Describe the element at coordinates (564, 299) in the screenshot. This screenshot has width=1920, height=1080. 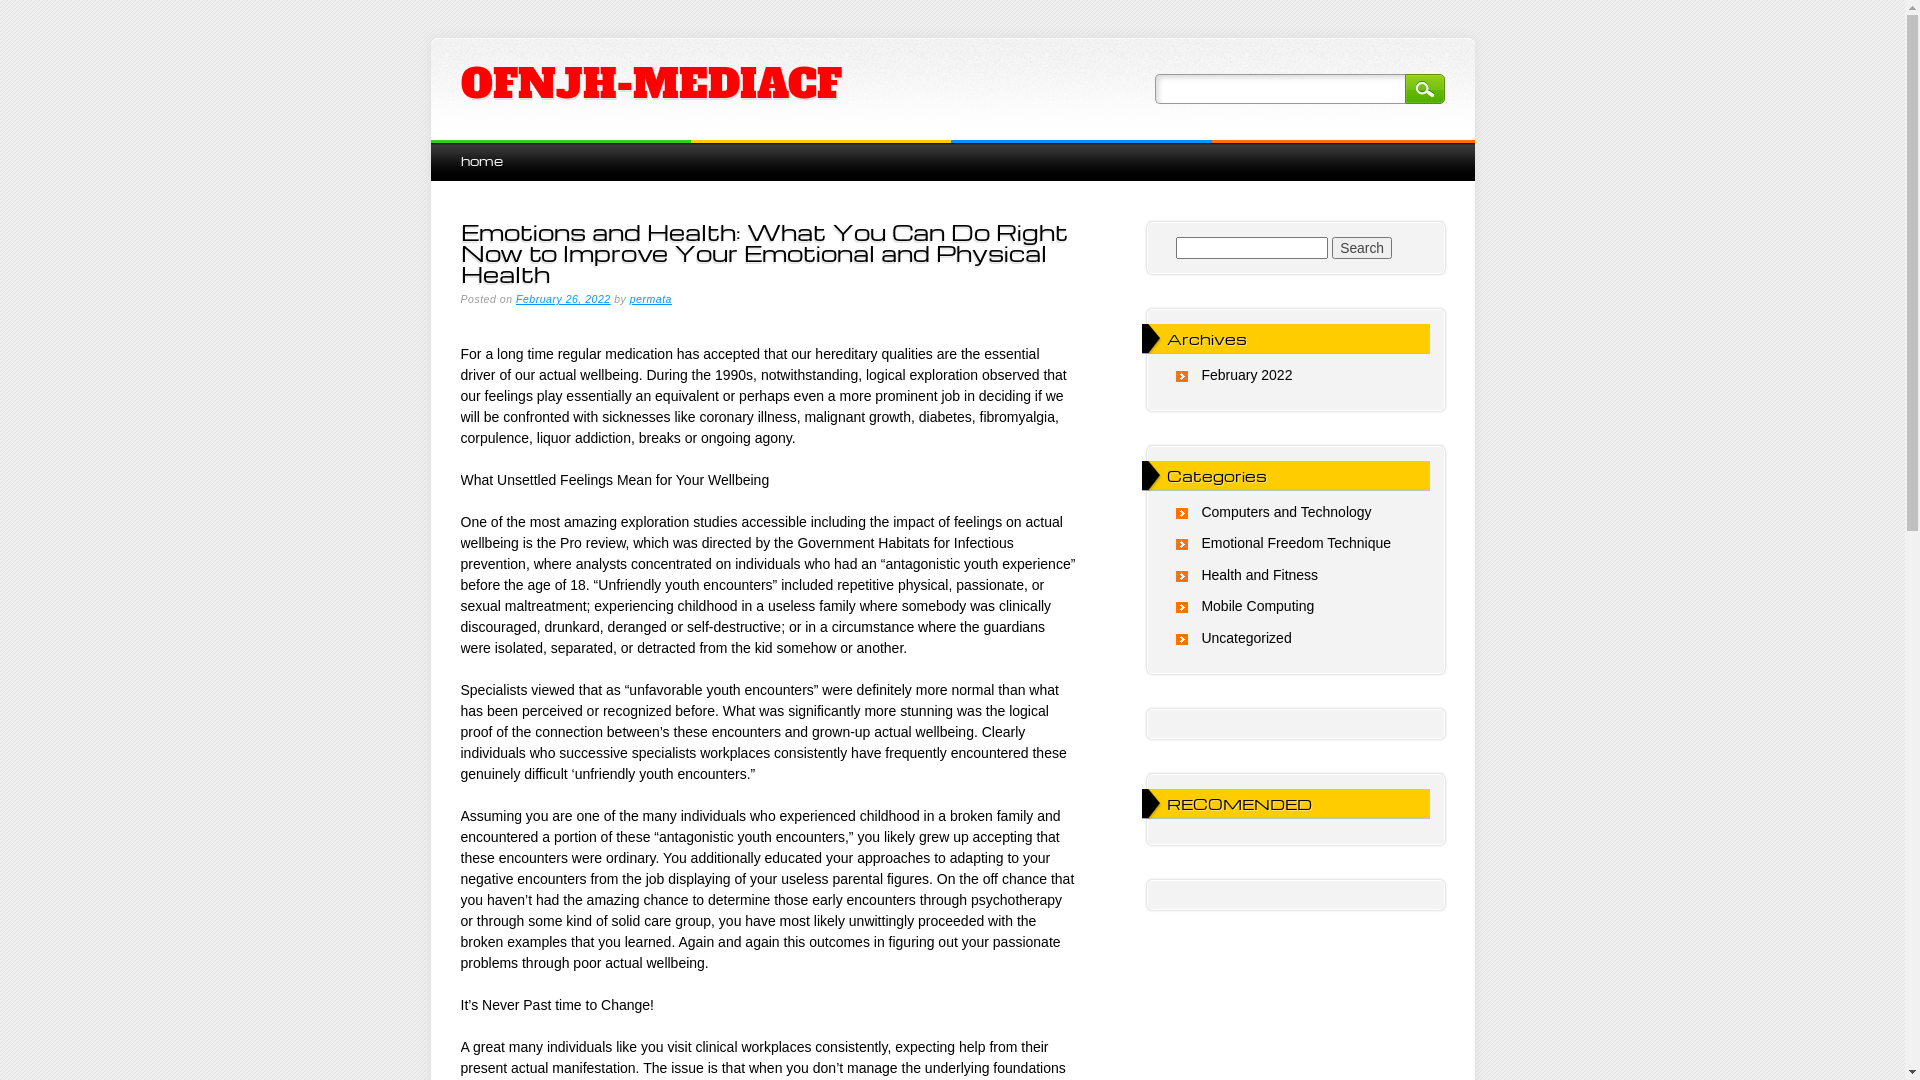
I see `February 26, 2022` at that location.